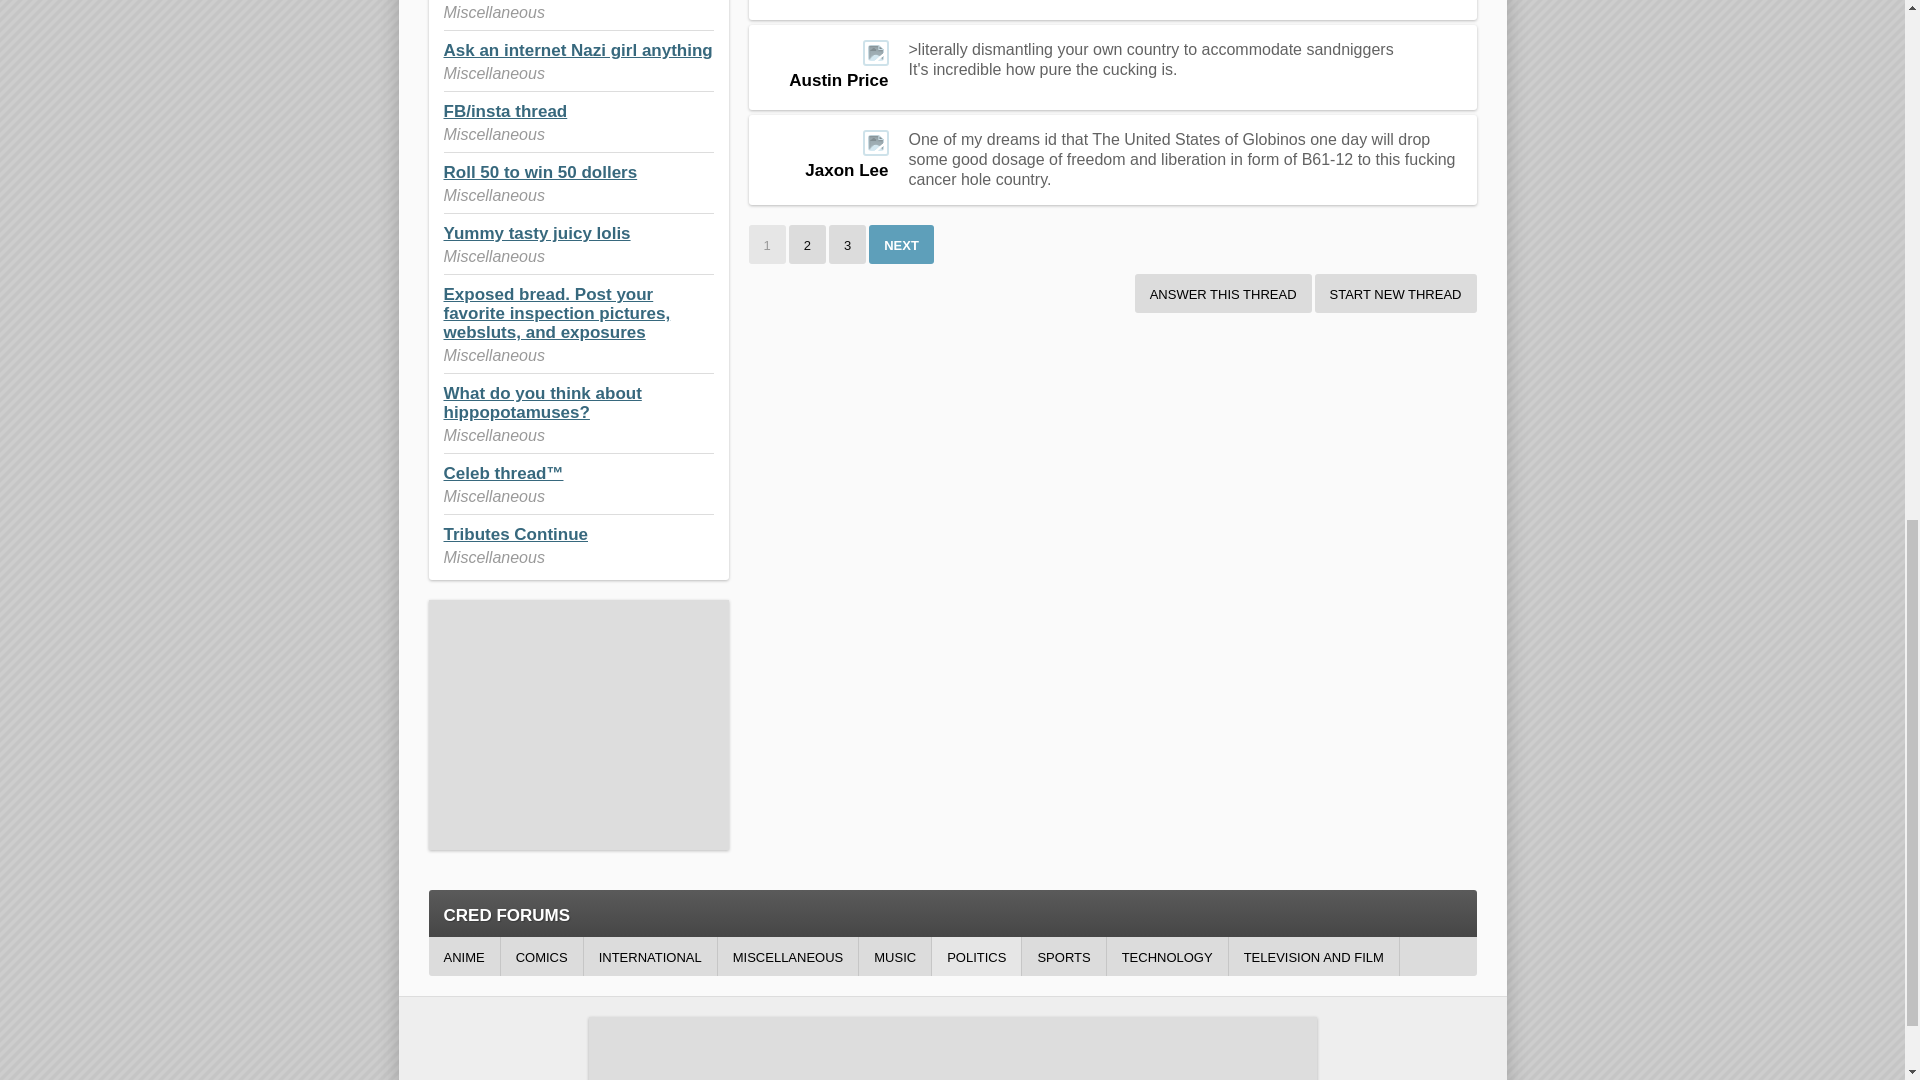  Describe the element at coordinates (1396, 294) in the screenshot. I see `START NEW THREAD` at that location.